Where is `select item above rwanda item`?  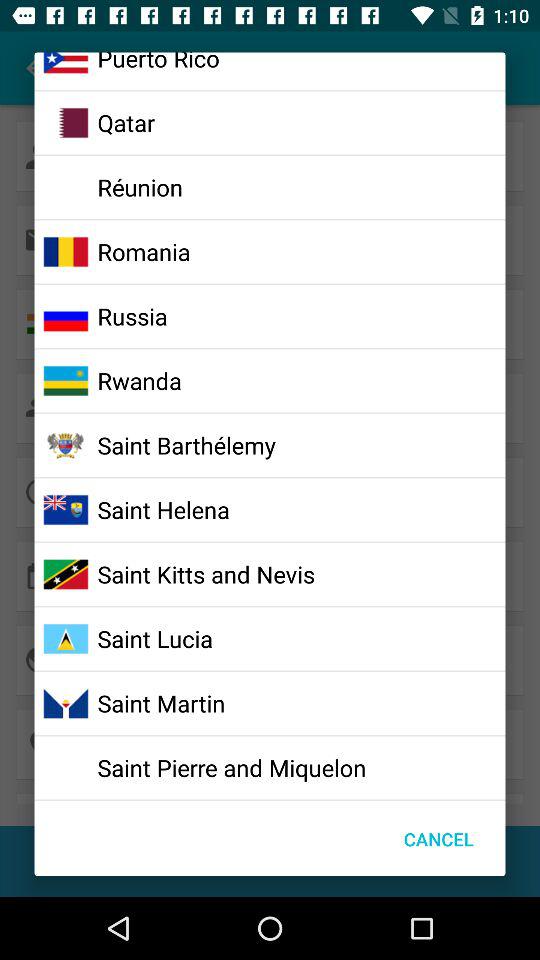
select item above rwanda item is located at coordinates (132, 316).